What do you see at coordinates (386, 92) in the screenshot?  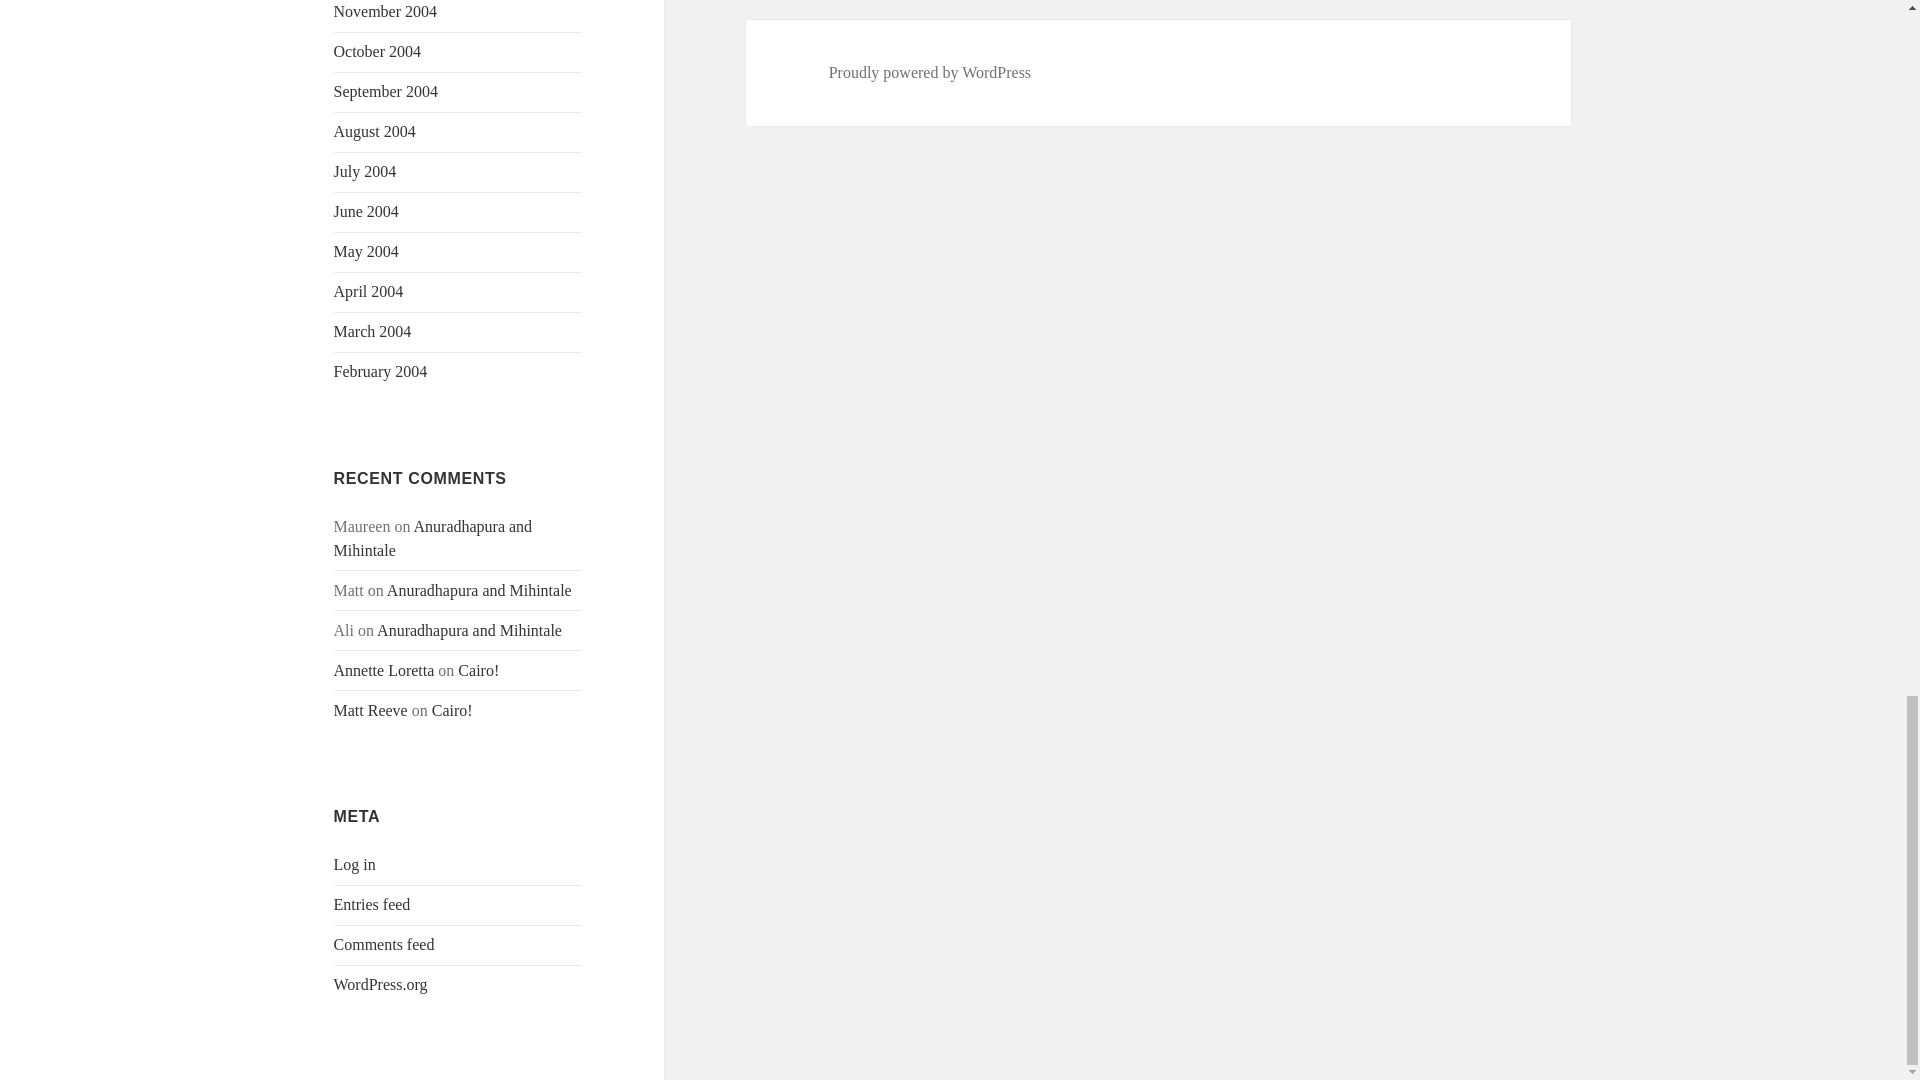 I see `September 2004` at bounding box center [386, 92].